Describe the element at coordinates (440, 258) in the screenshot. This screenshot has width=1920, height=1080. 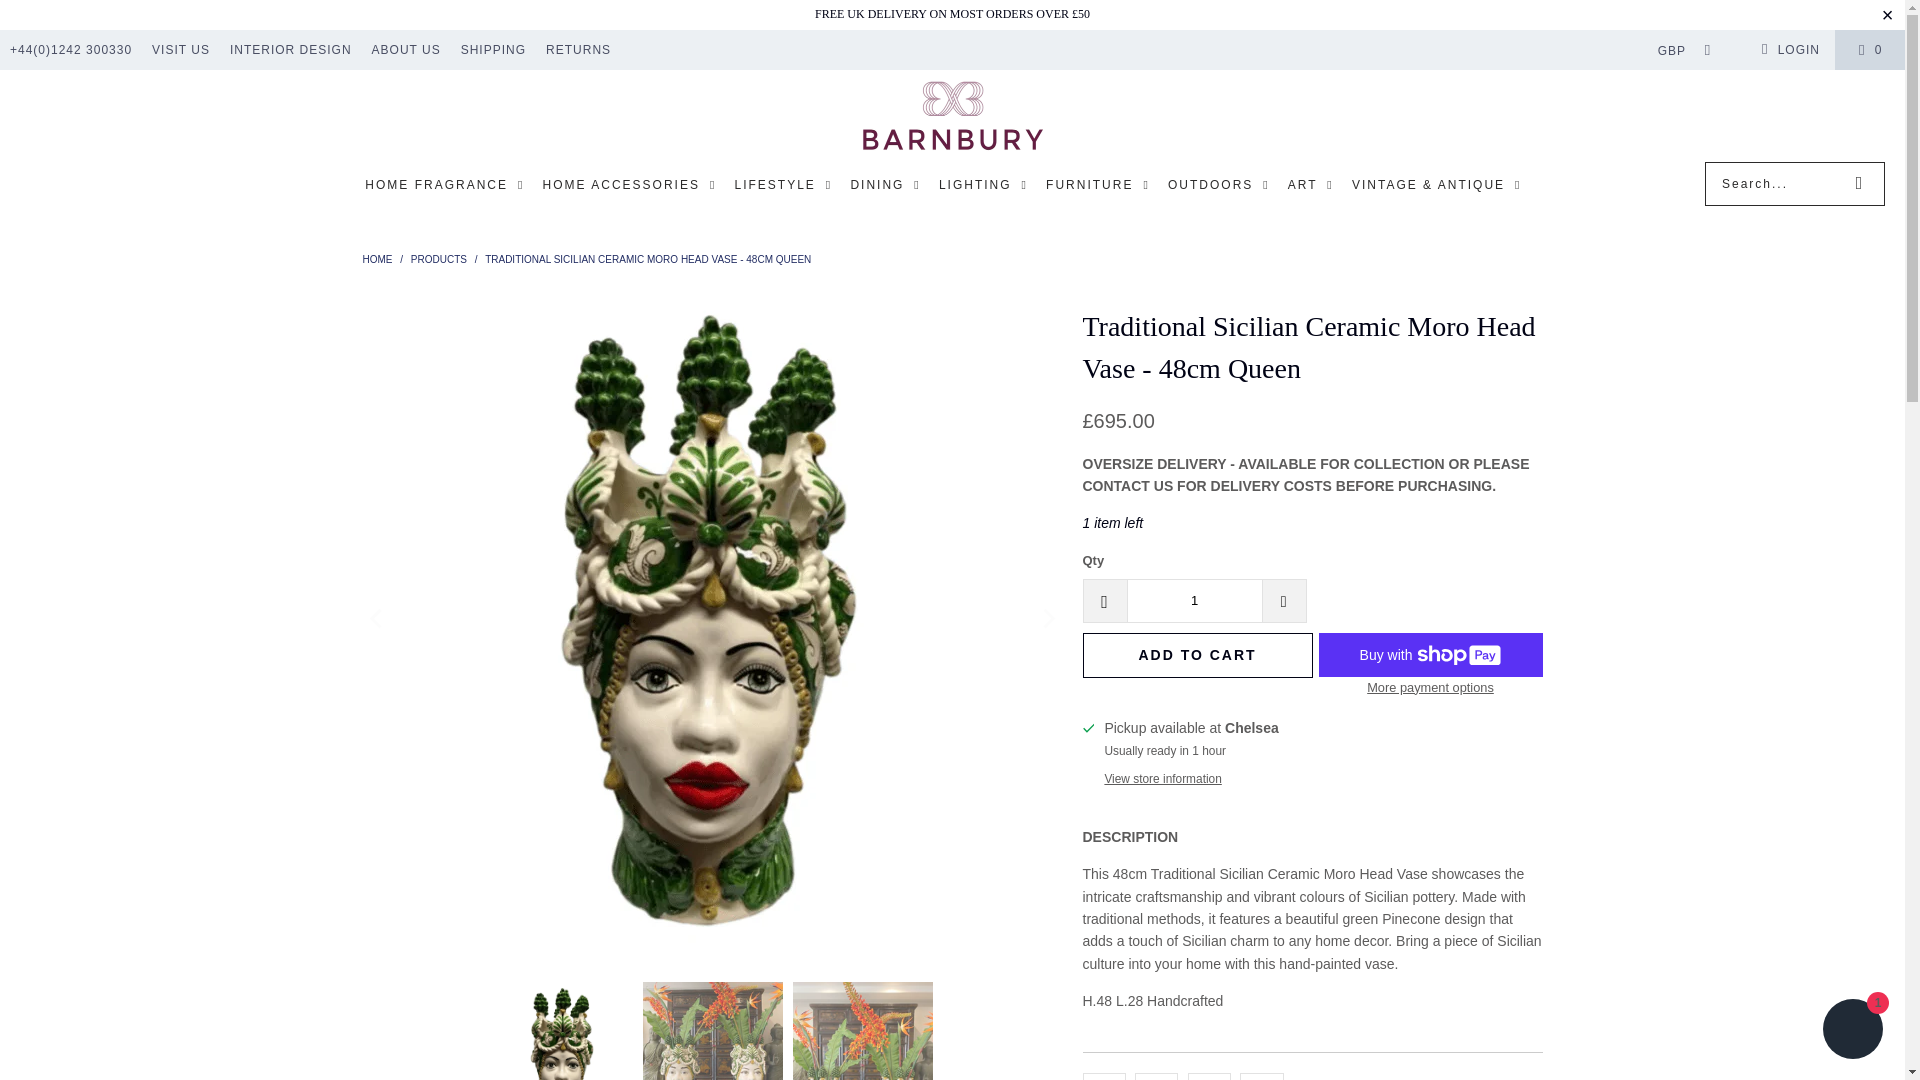
I see `Products` at that location.